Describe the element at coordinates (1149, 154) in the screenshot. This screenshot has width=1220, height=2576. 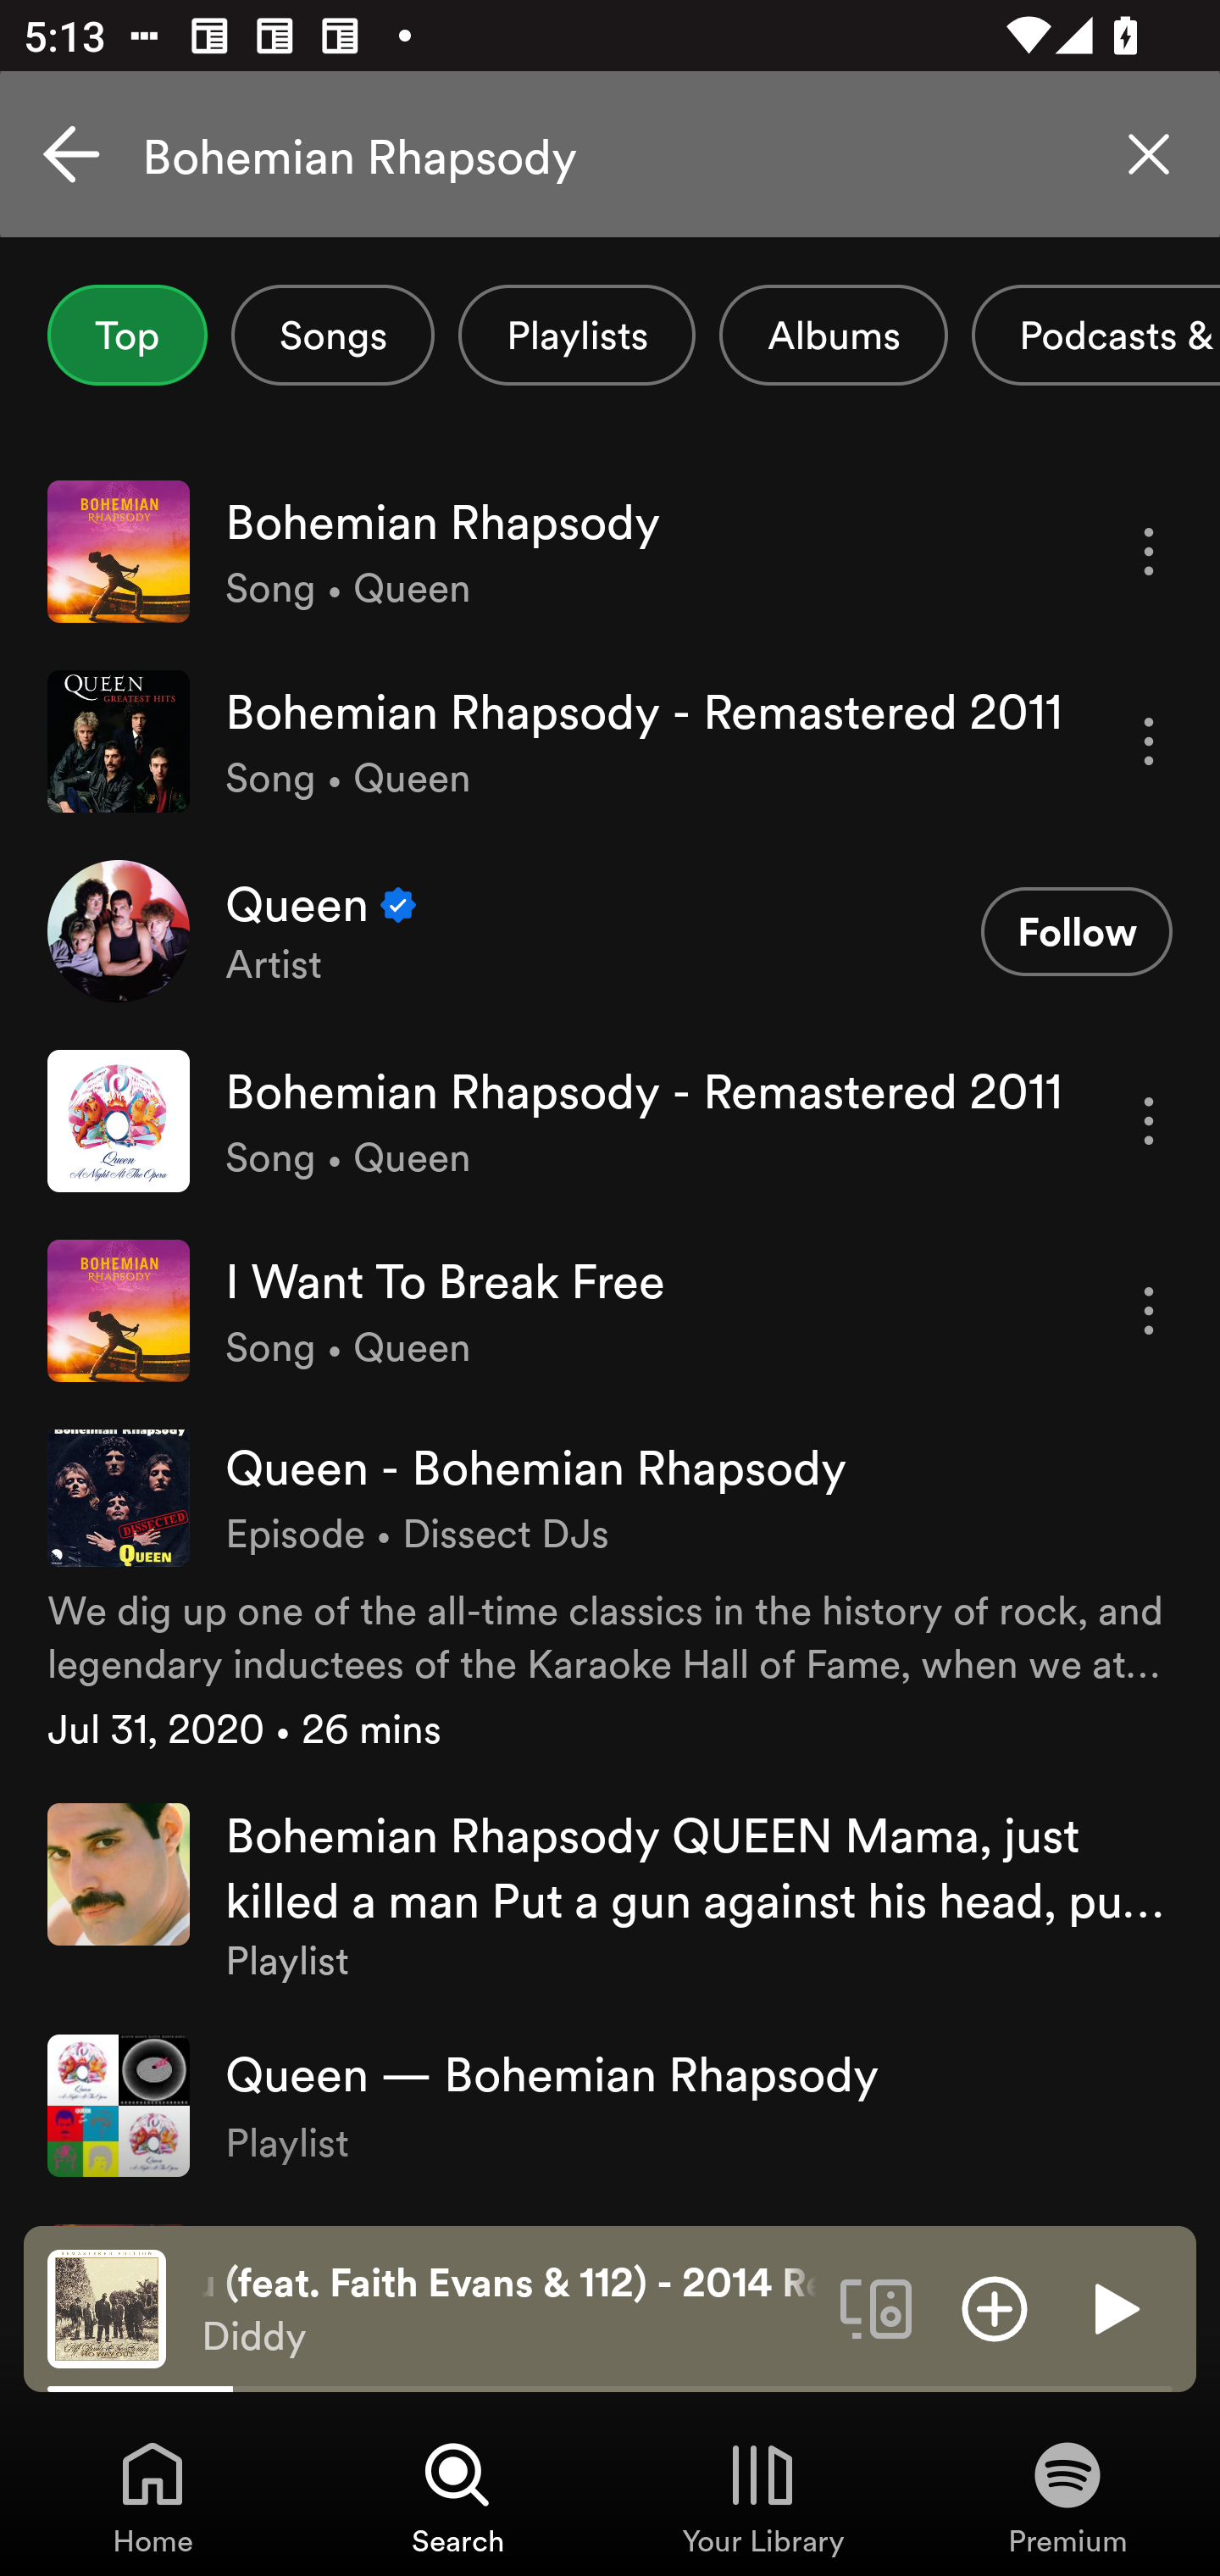
I see `Clear search query` at that location.